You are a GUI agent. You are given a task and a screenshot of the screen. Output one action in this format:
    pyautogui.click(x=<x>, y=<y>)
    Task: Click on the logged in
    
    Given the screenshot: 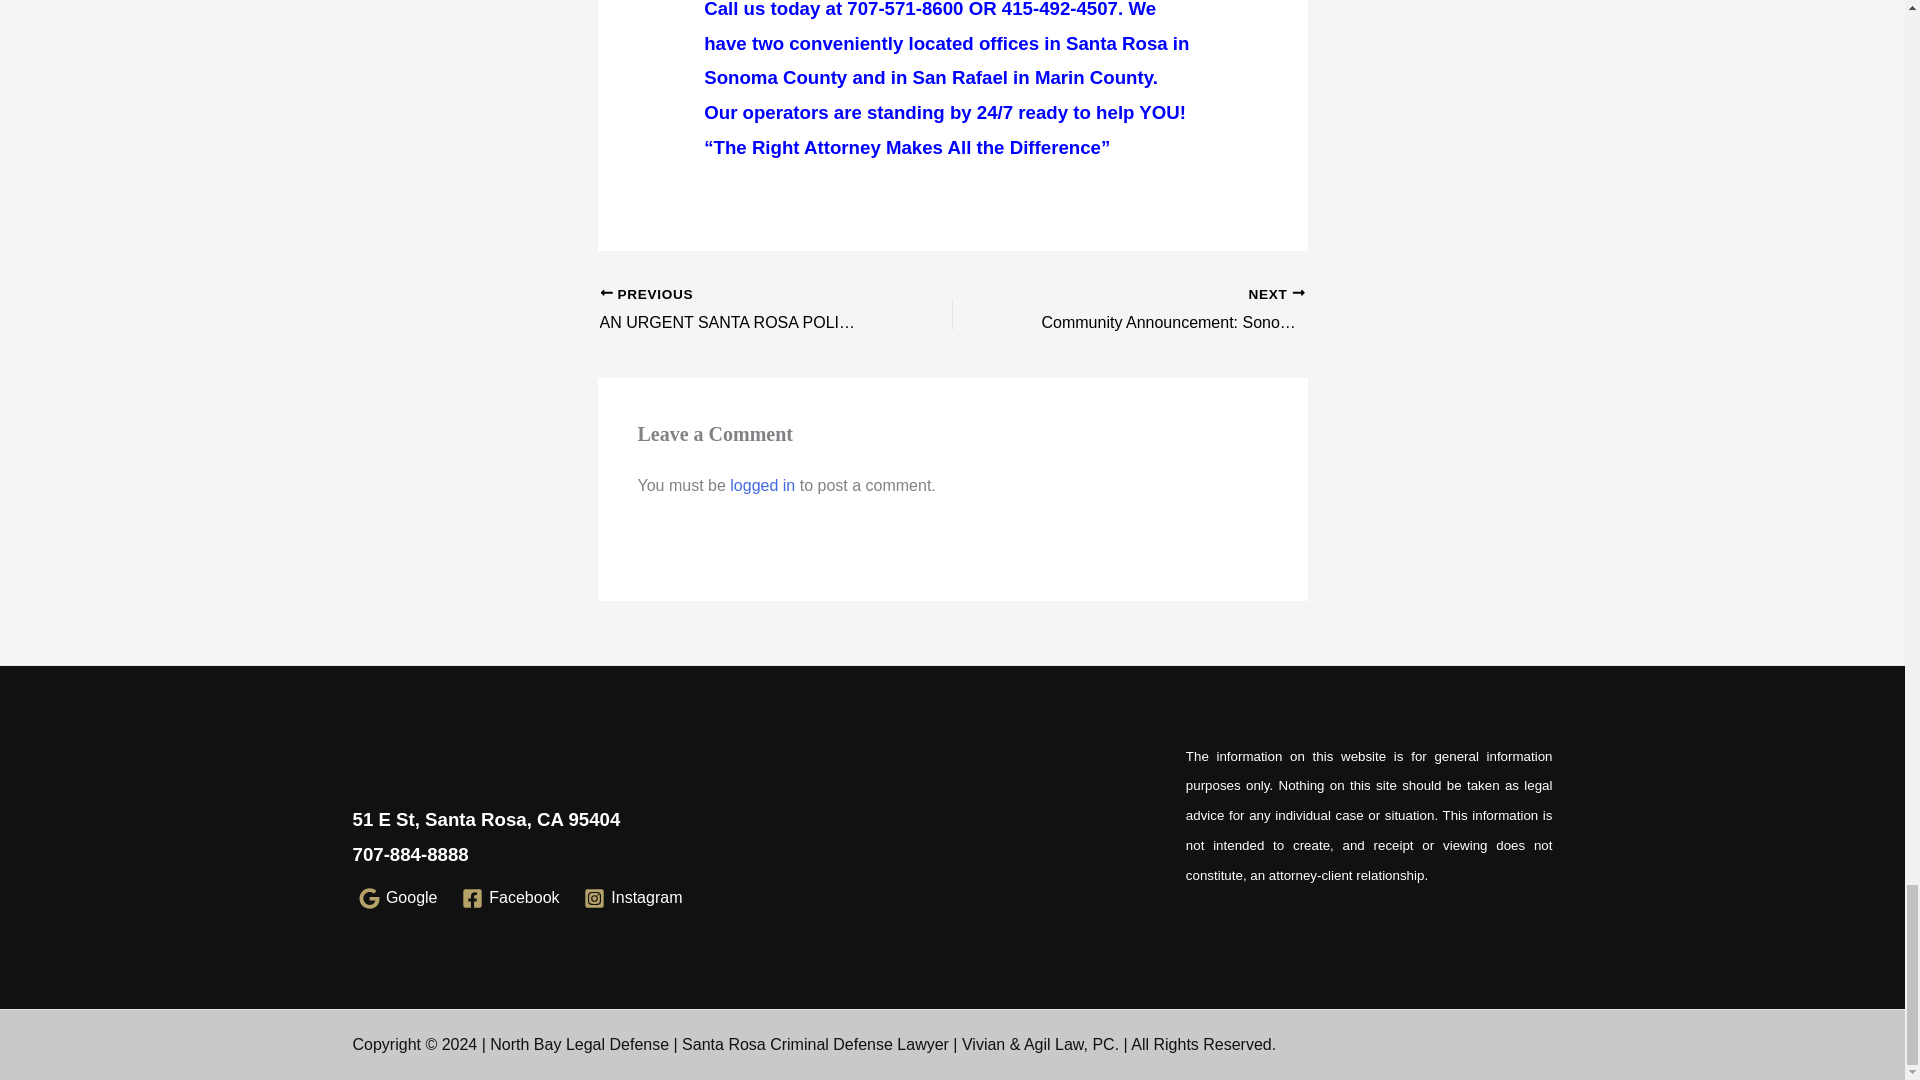 What is the action you would take?
    pyautogui.click(x=762, y=485)
    